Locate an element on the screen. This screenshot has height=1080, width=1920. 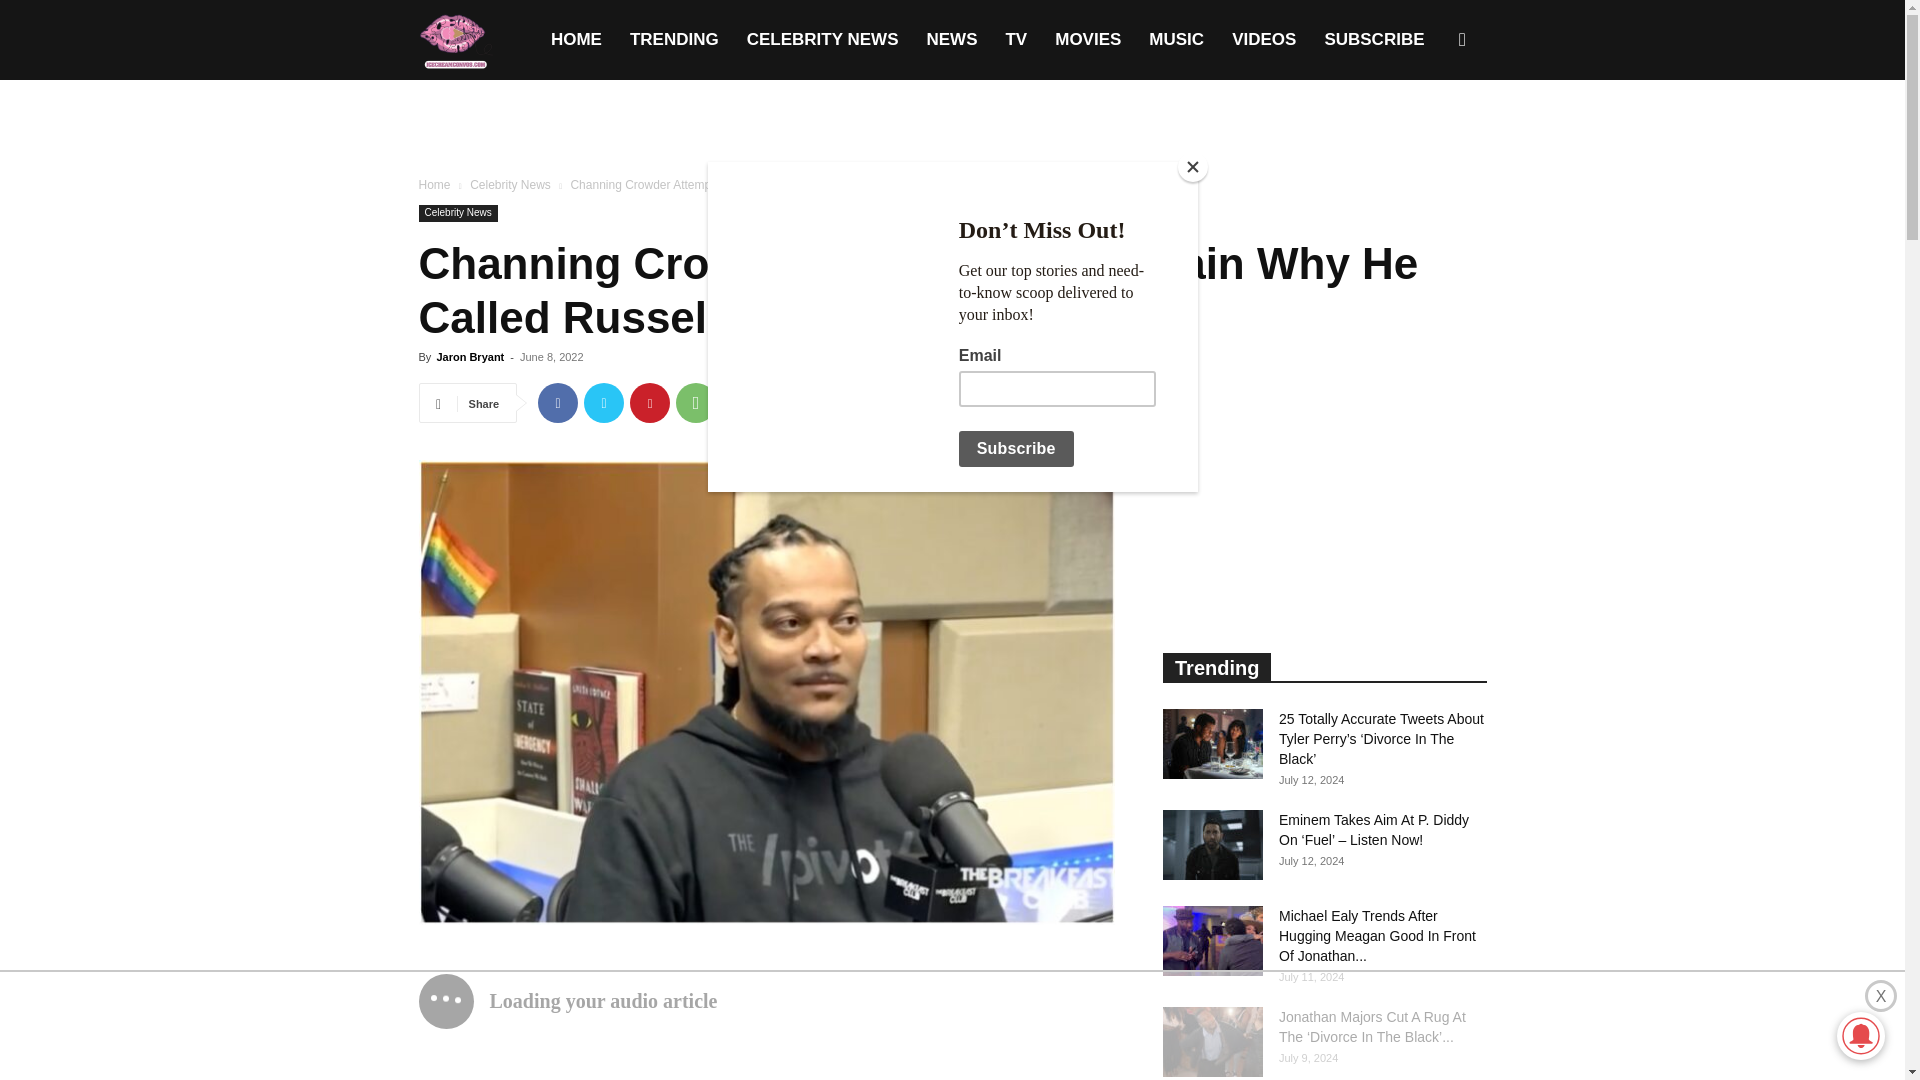
VIDEOS is located at coordinates (1263, 40).